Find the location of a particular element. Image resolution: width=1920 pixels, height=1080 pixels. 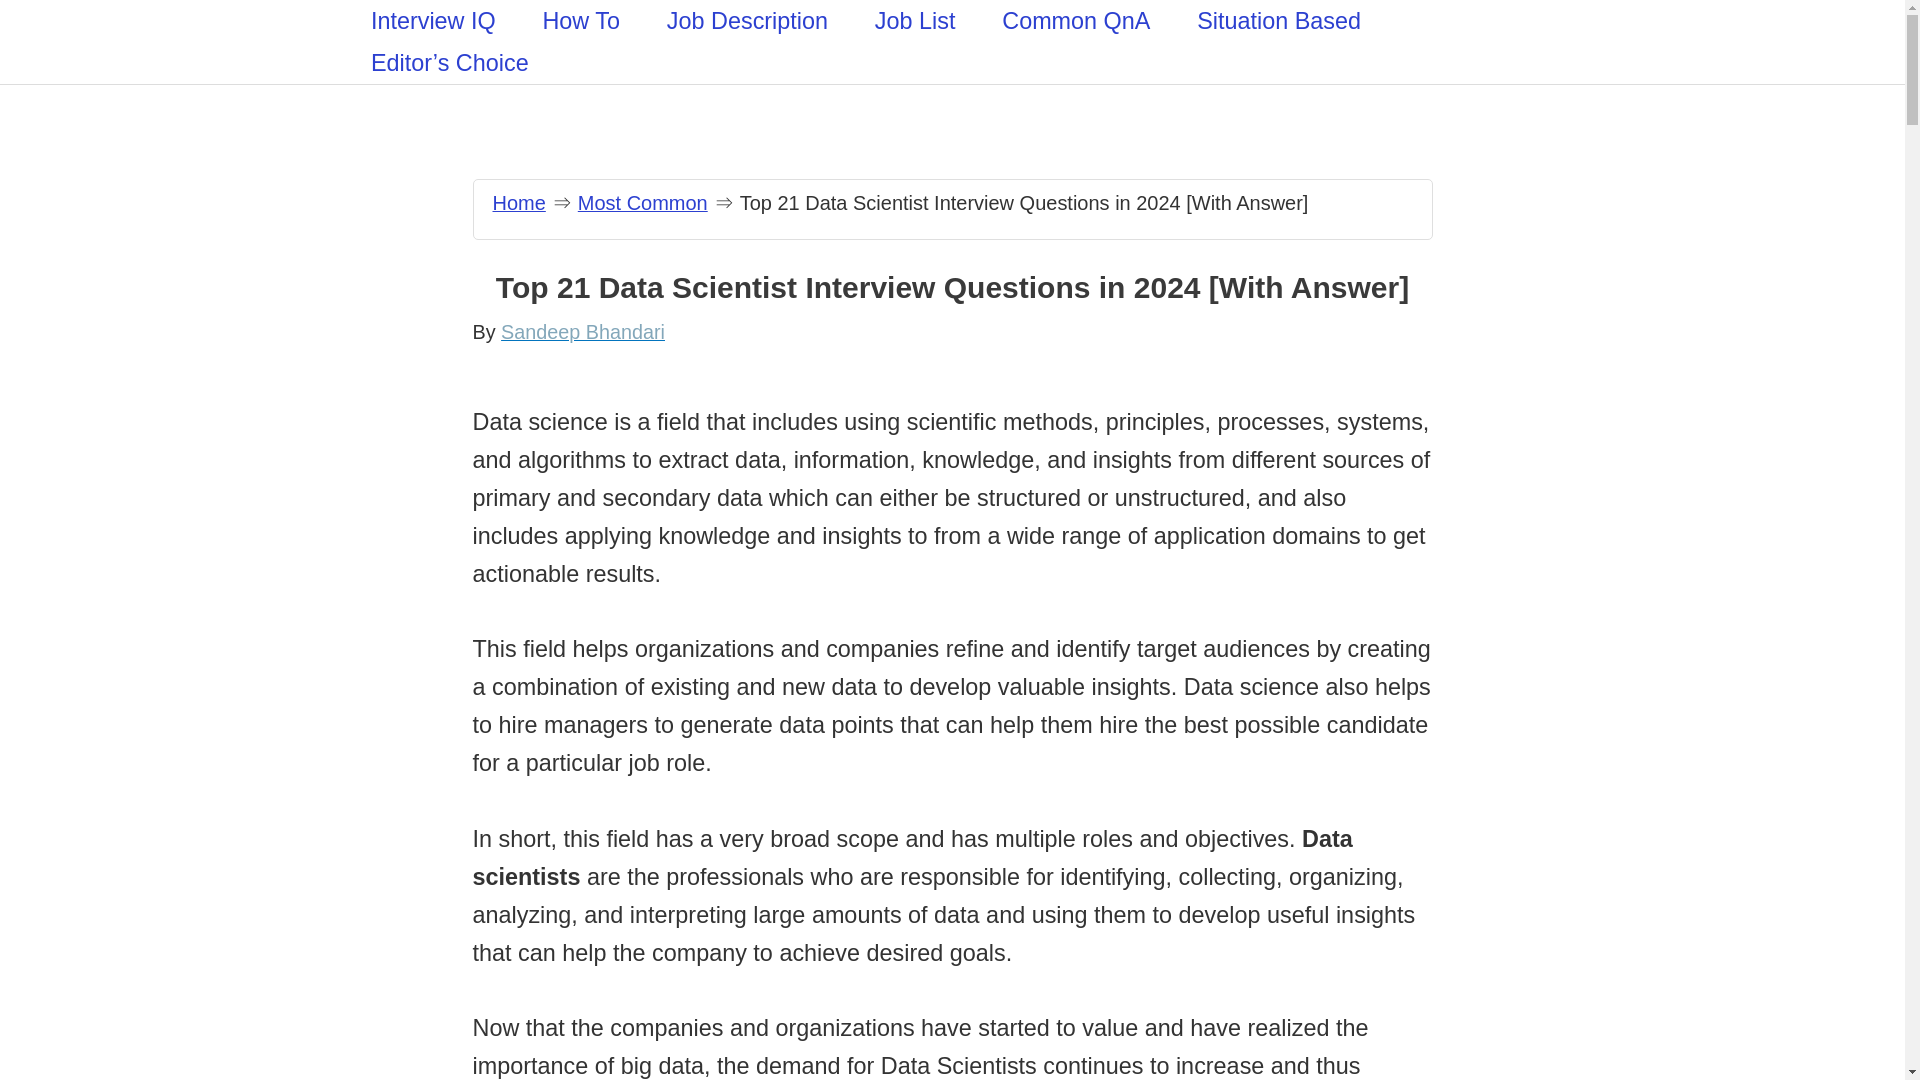

Situation Based is located at coordinates (1278, 21).